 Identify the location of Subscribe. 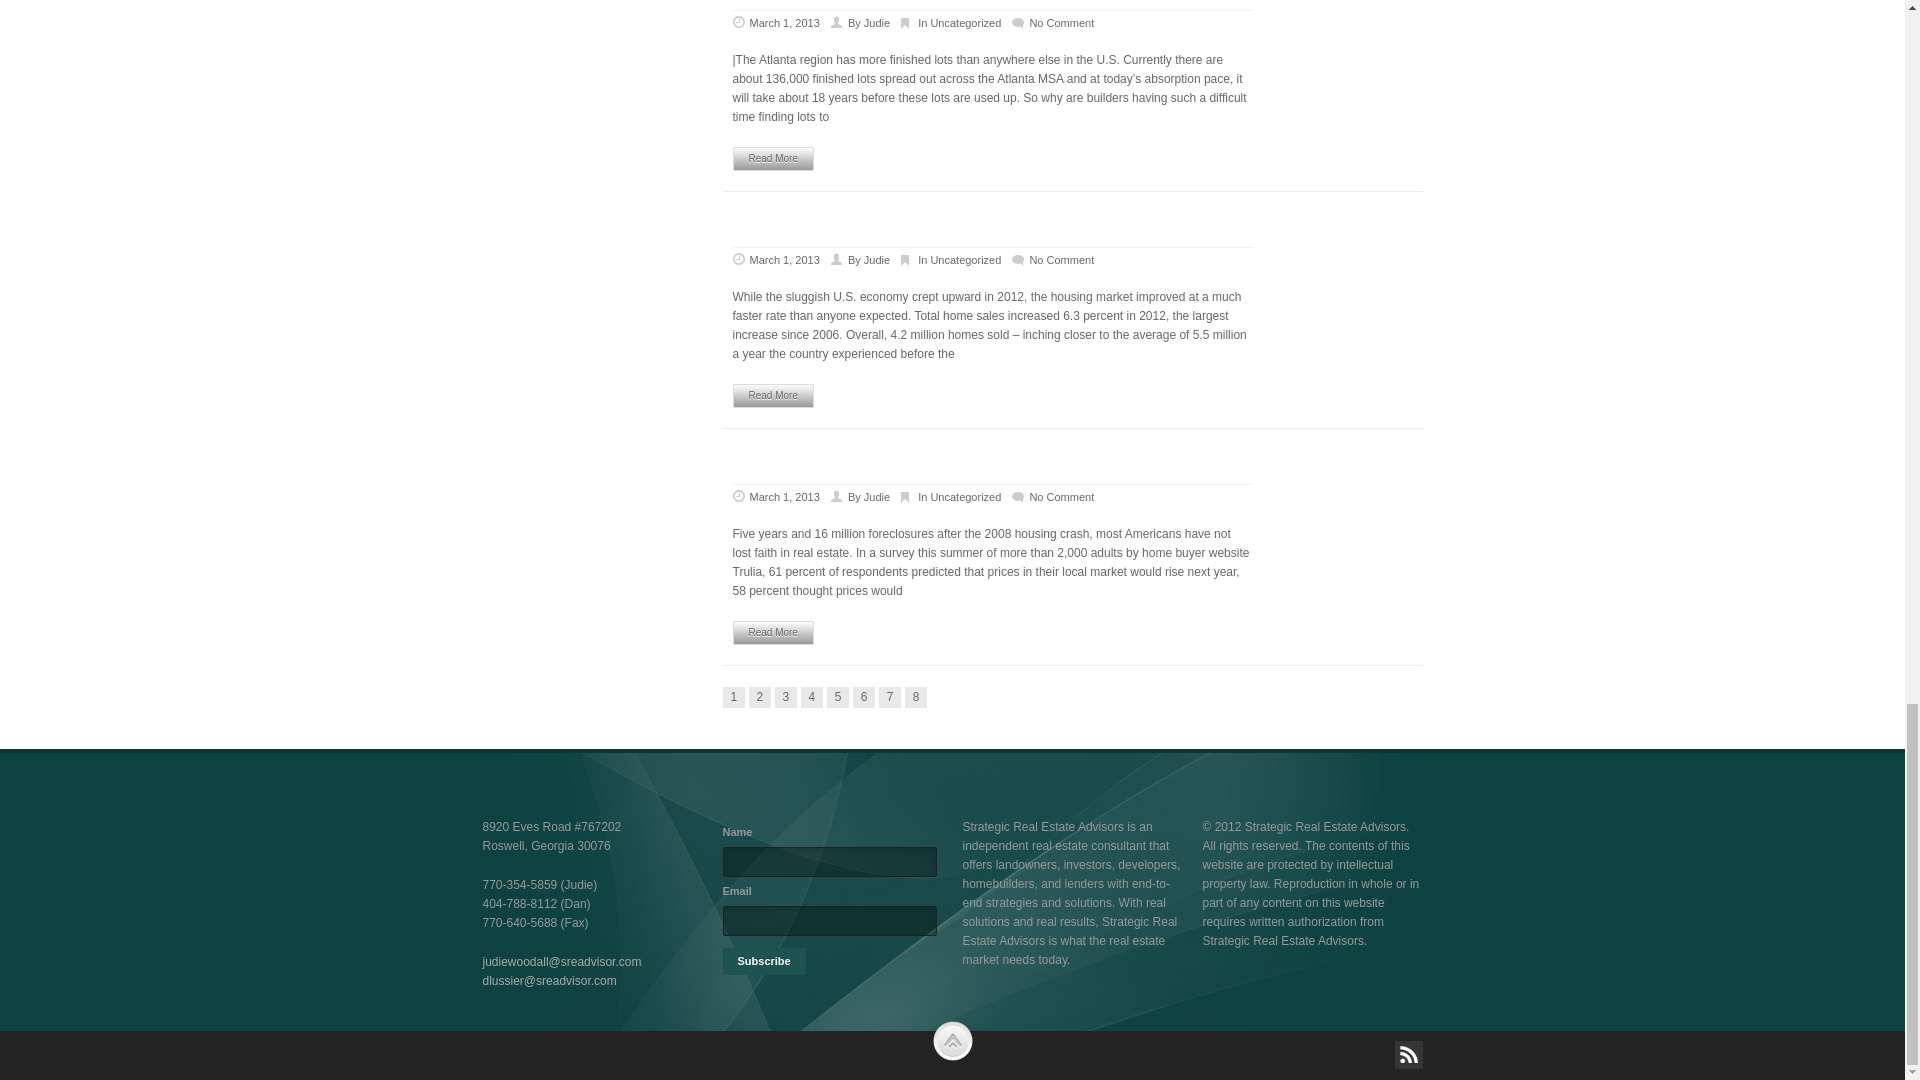
(762, 962).